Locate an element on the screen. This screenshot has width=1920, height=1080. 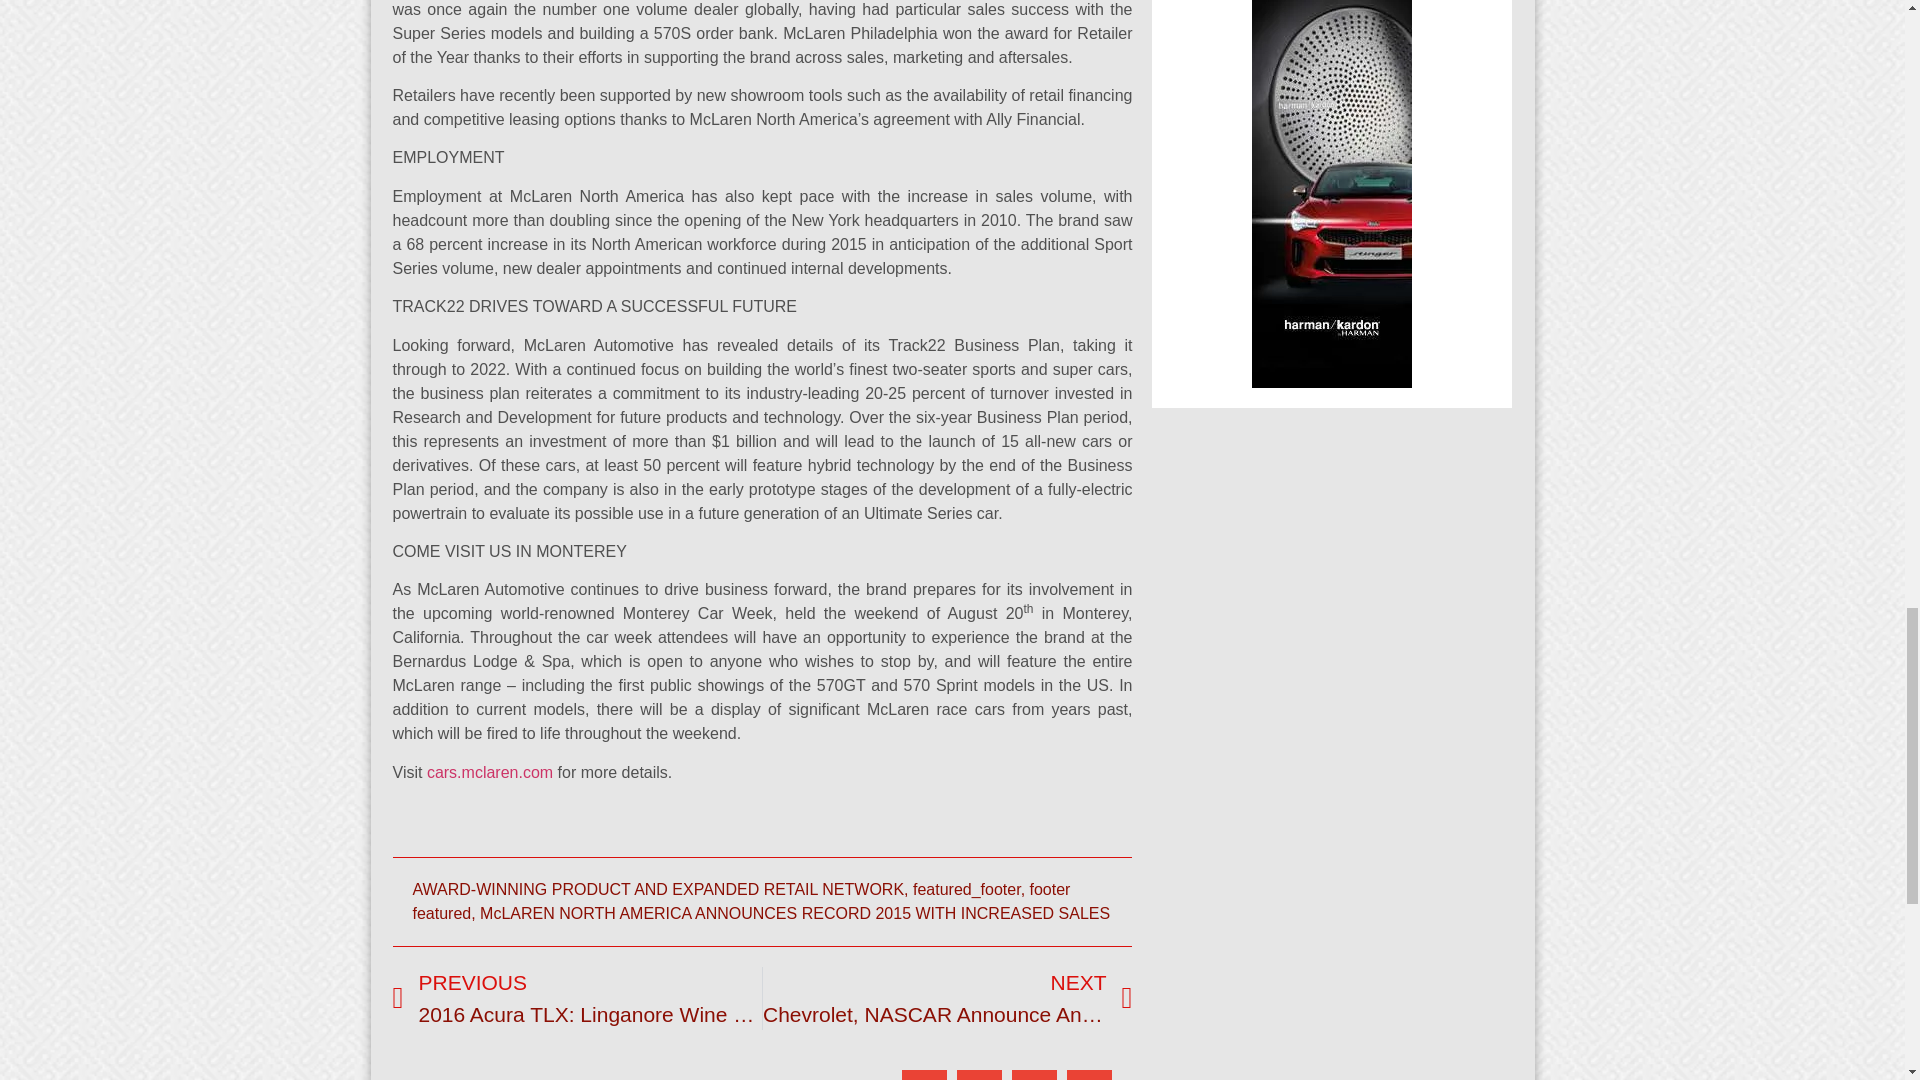
cars.mclaren.com is located at coordinates (489, 772).